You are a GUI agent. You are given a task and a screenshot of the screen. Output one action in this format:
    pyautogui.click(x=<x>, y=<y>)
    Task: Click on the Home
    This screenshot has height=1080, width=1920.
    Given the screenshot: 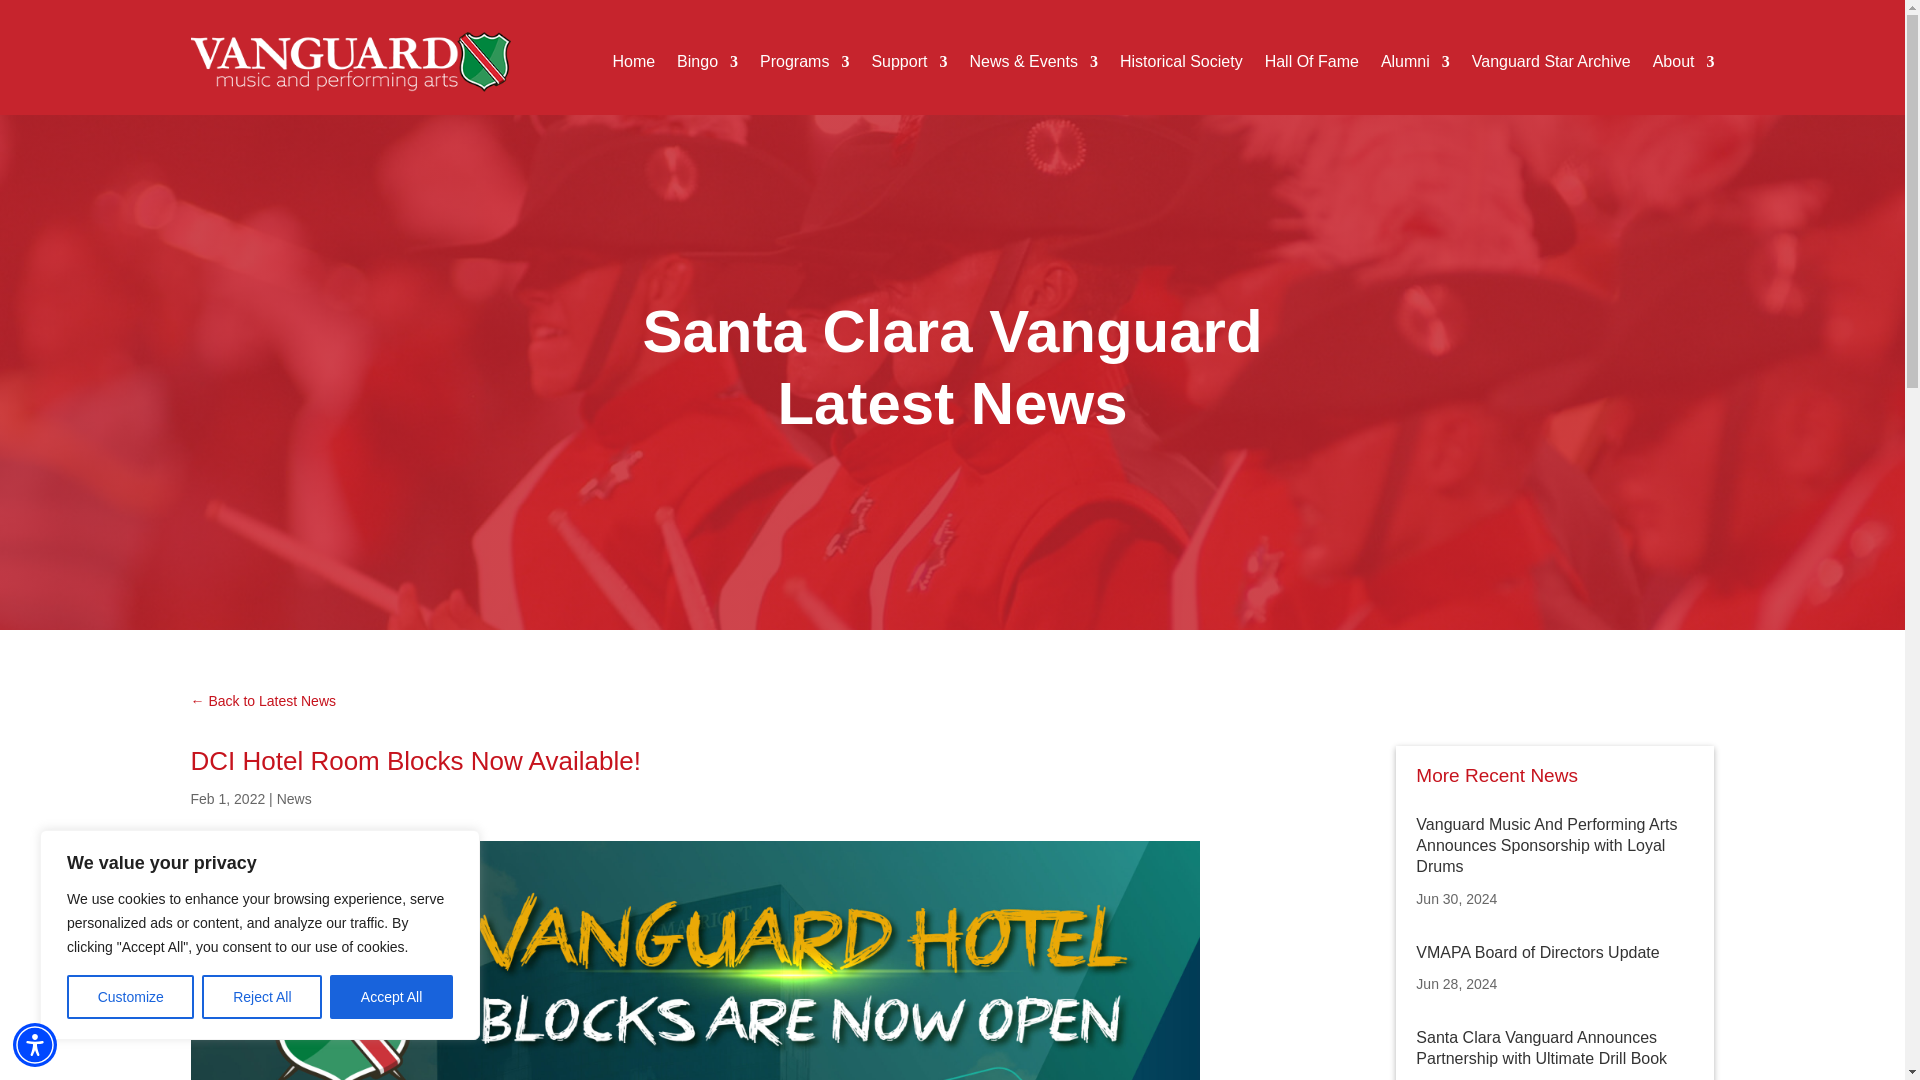 What is the action you would take?
    pyautogui.click(x=633, y=62)
    